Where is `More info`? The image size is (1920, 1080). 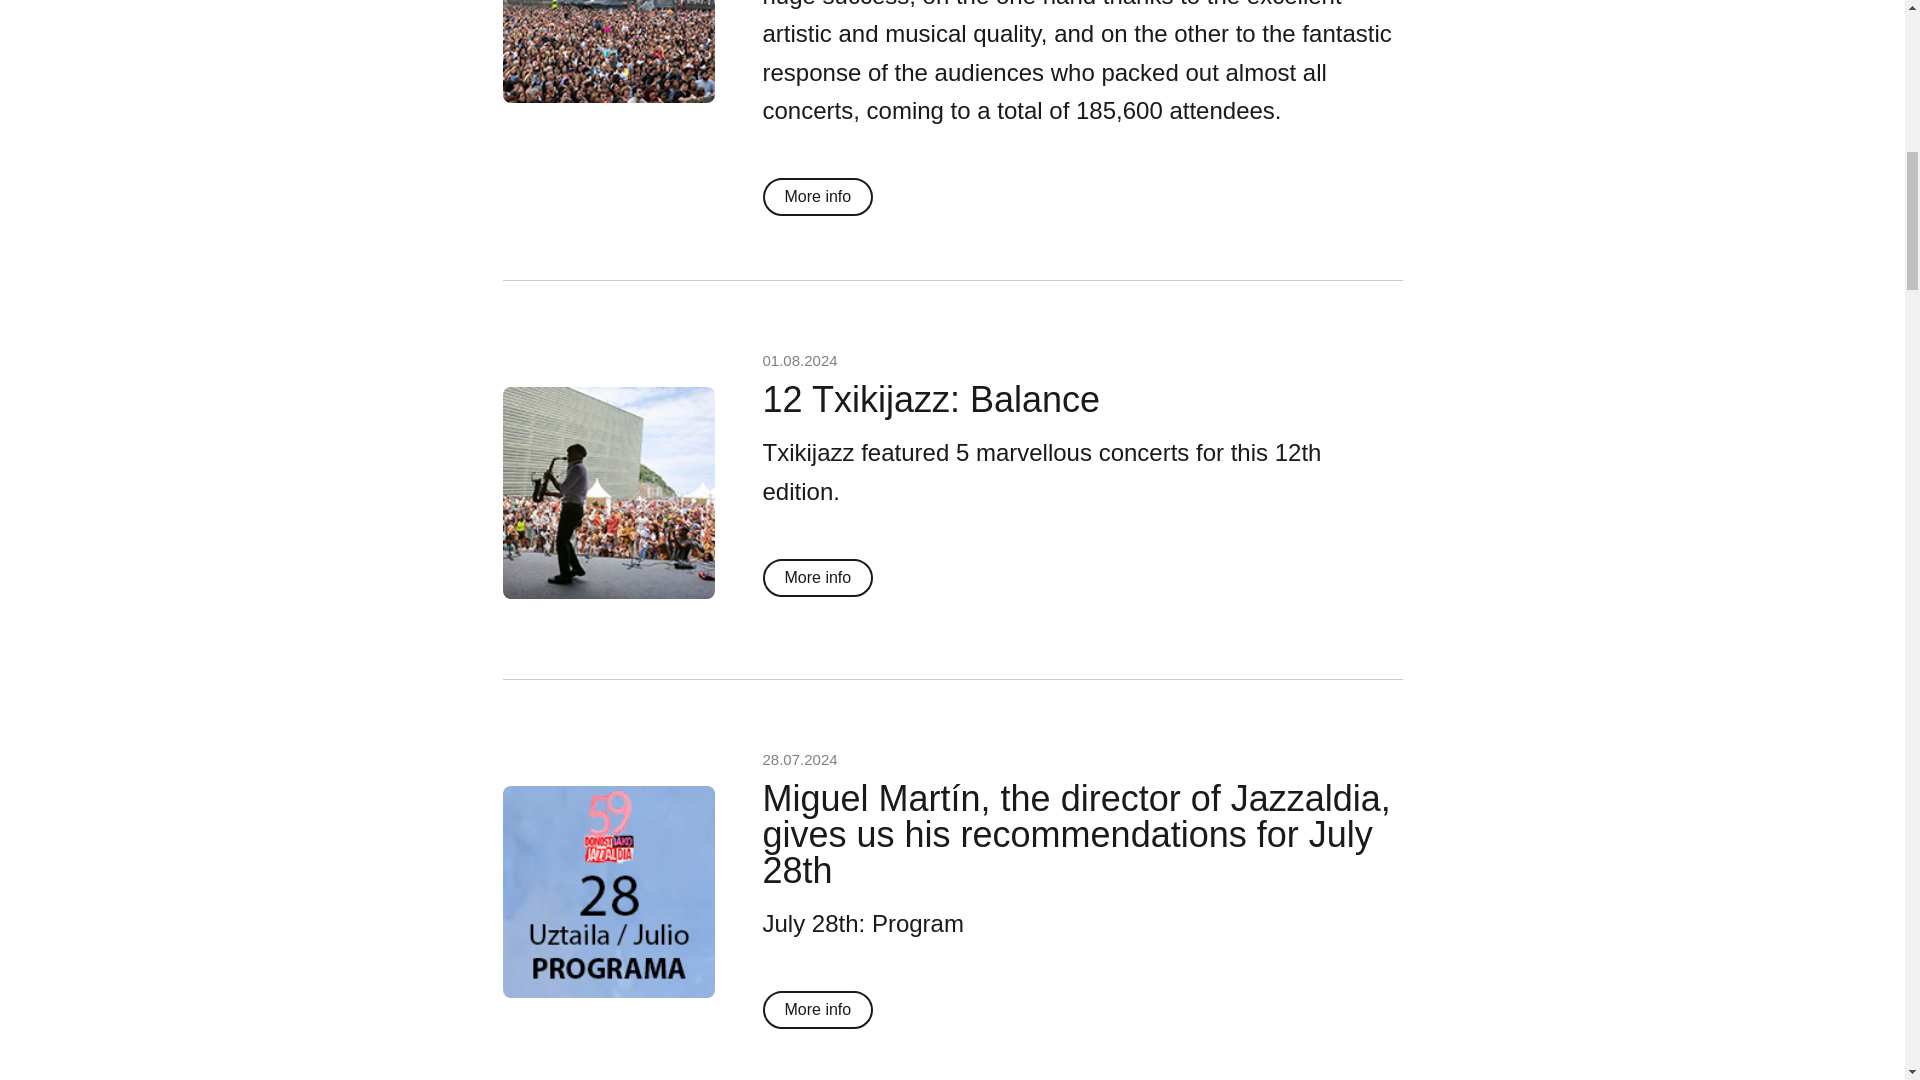 More info is located at coordinates (818, 578).